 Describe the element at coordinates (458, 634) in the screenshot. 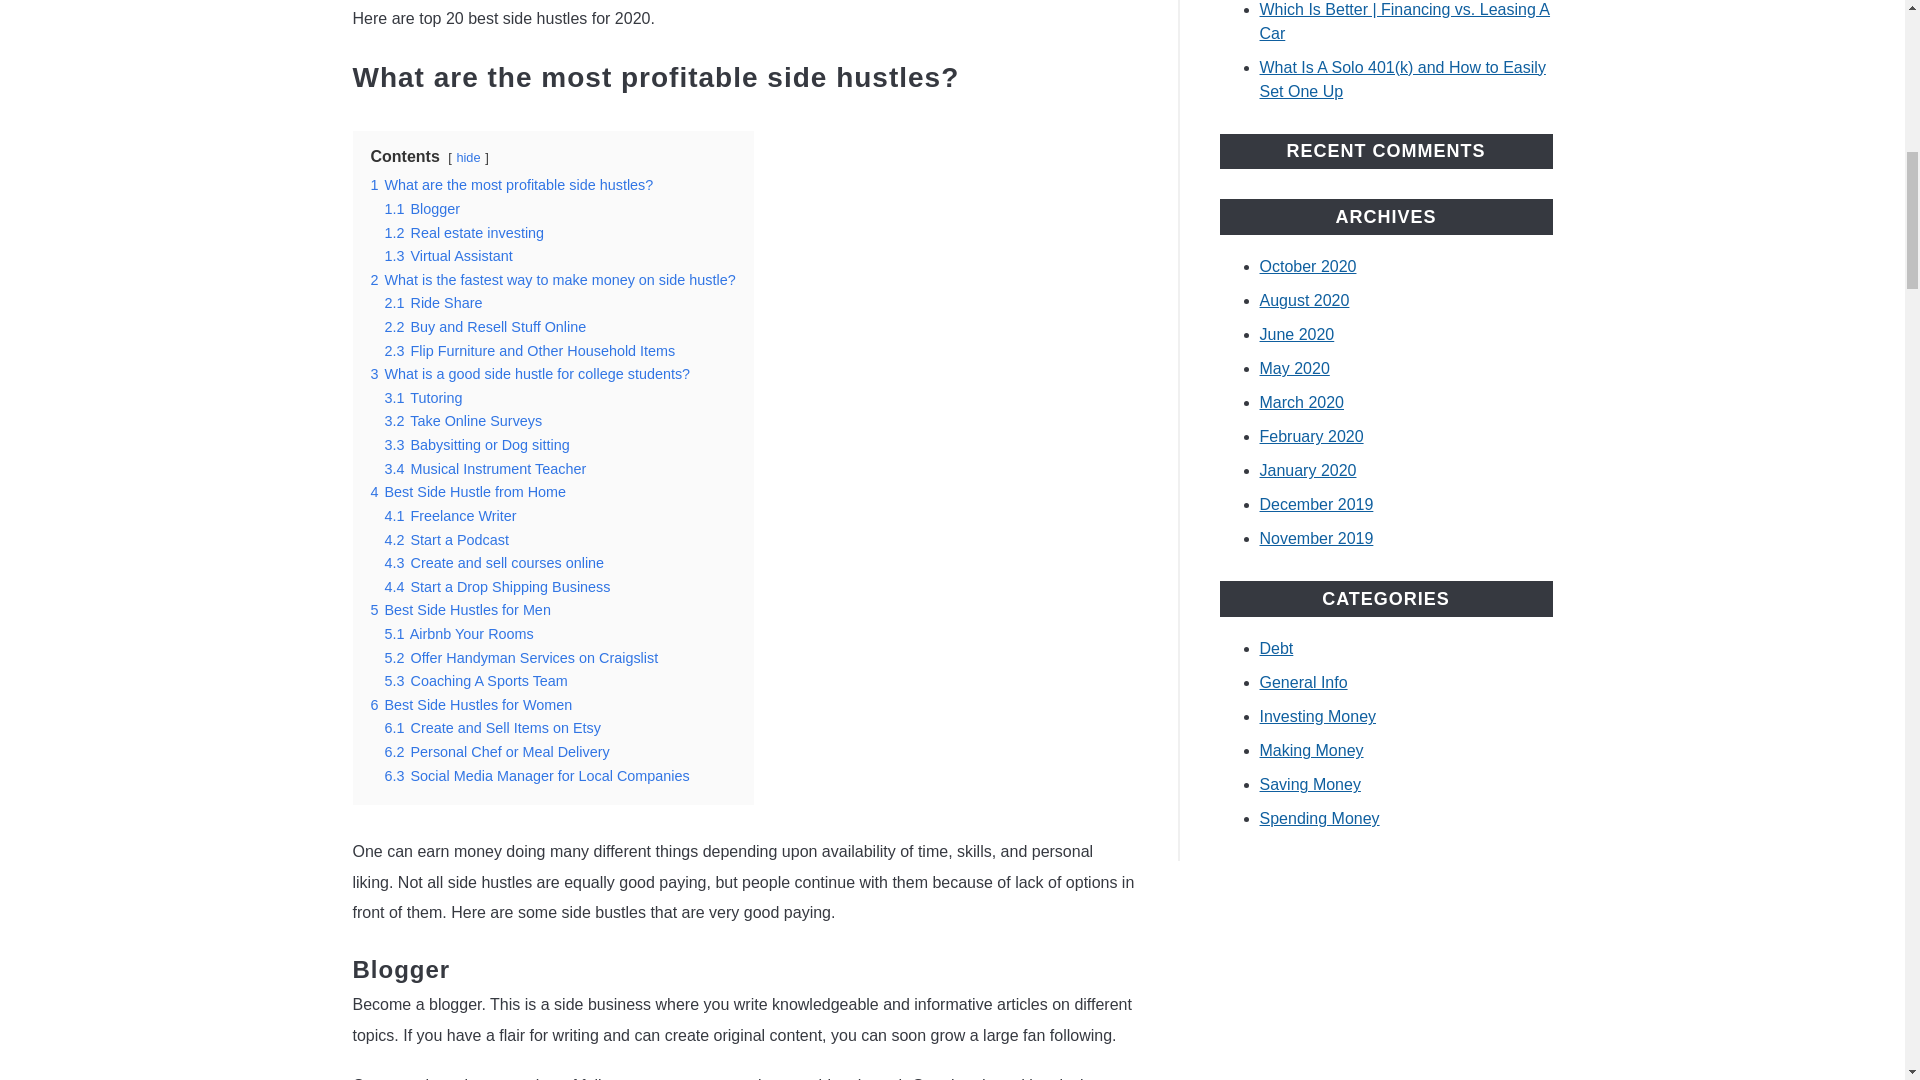

I see `5.1 Airbnb Your Rooms` at that location.